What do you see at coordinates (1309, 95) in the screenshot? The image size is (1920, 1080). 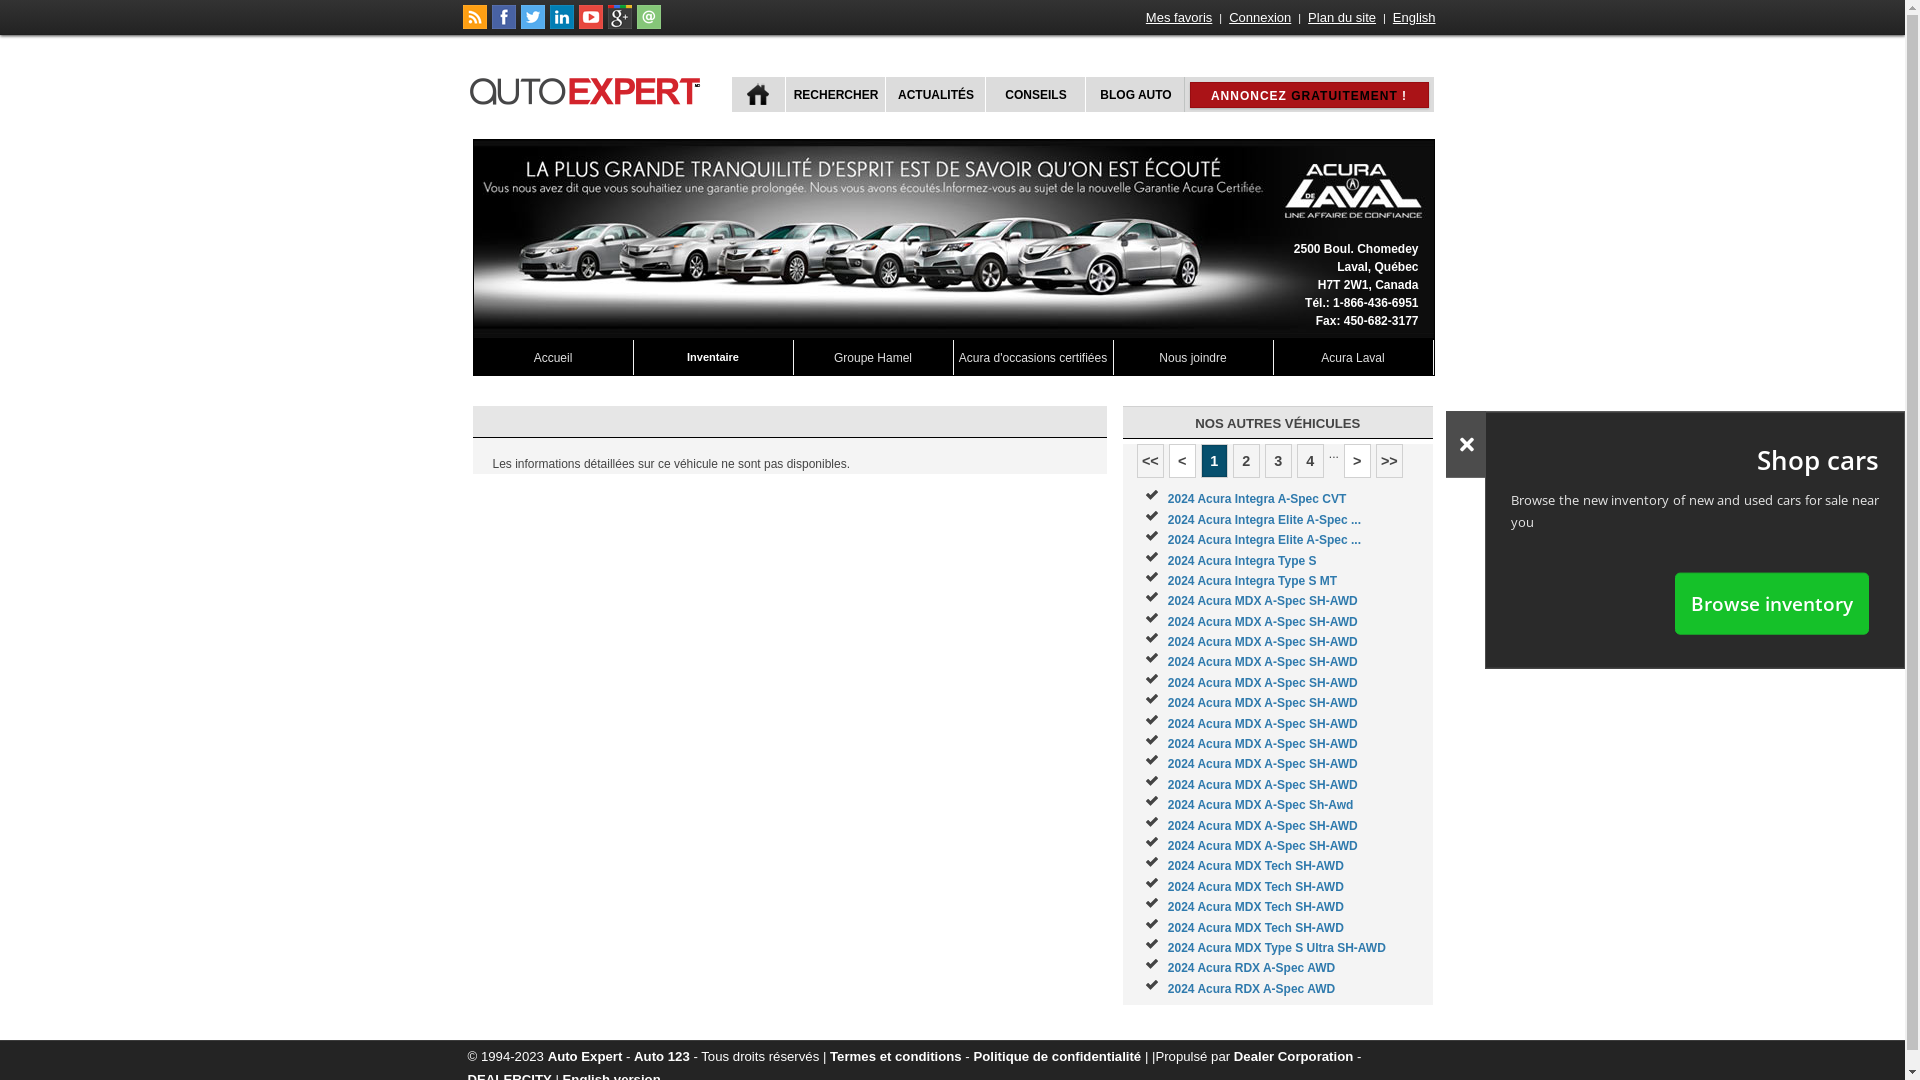 I see `ANNONCEZ GRATUITEMENT !` at bounding box center [1309, 95].